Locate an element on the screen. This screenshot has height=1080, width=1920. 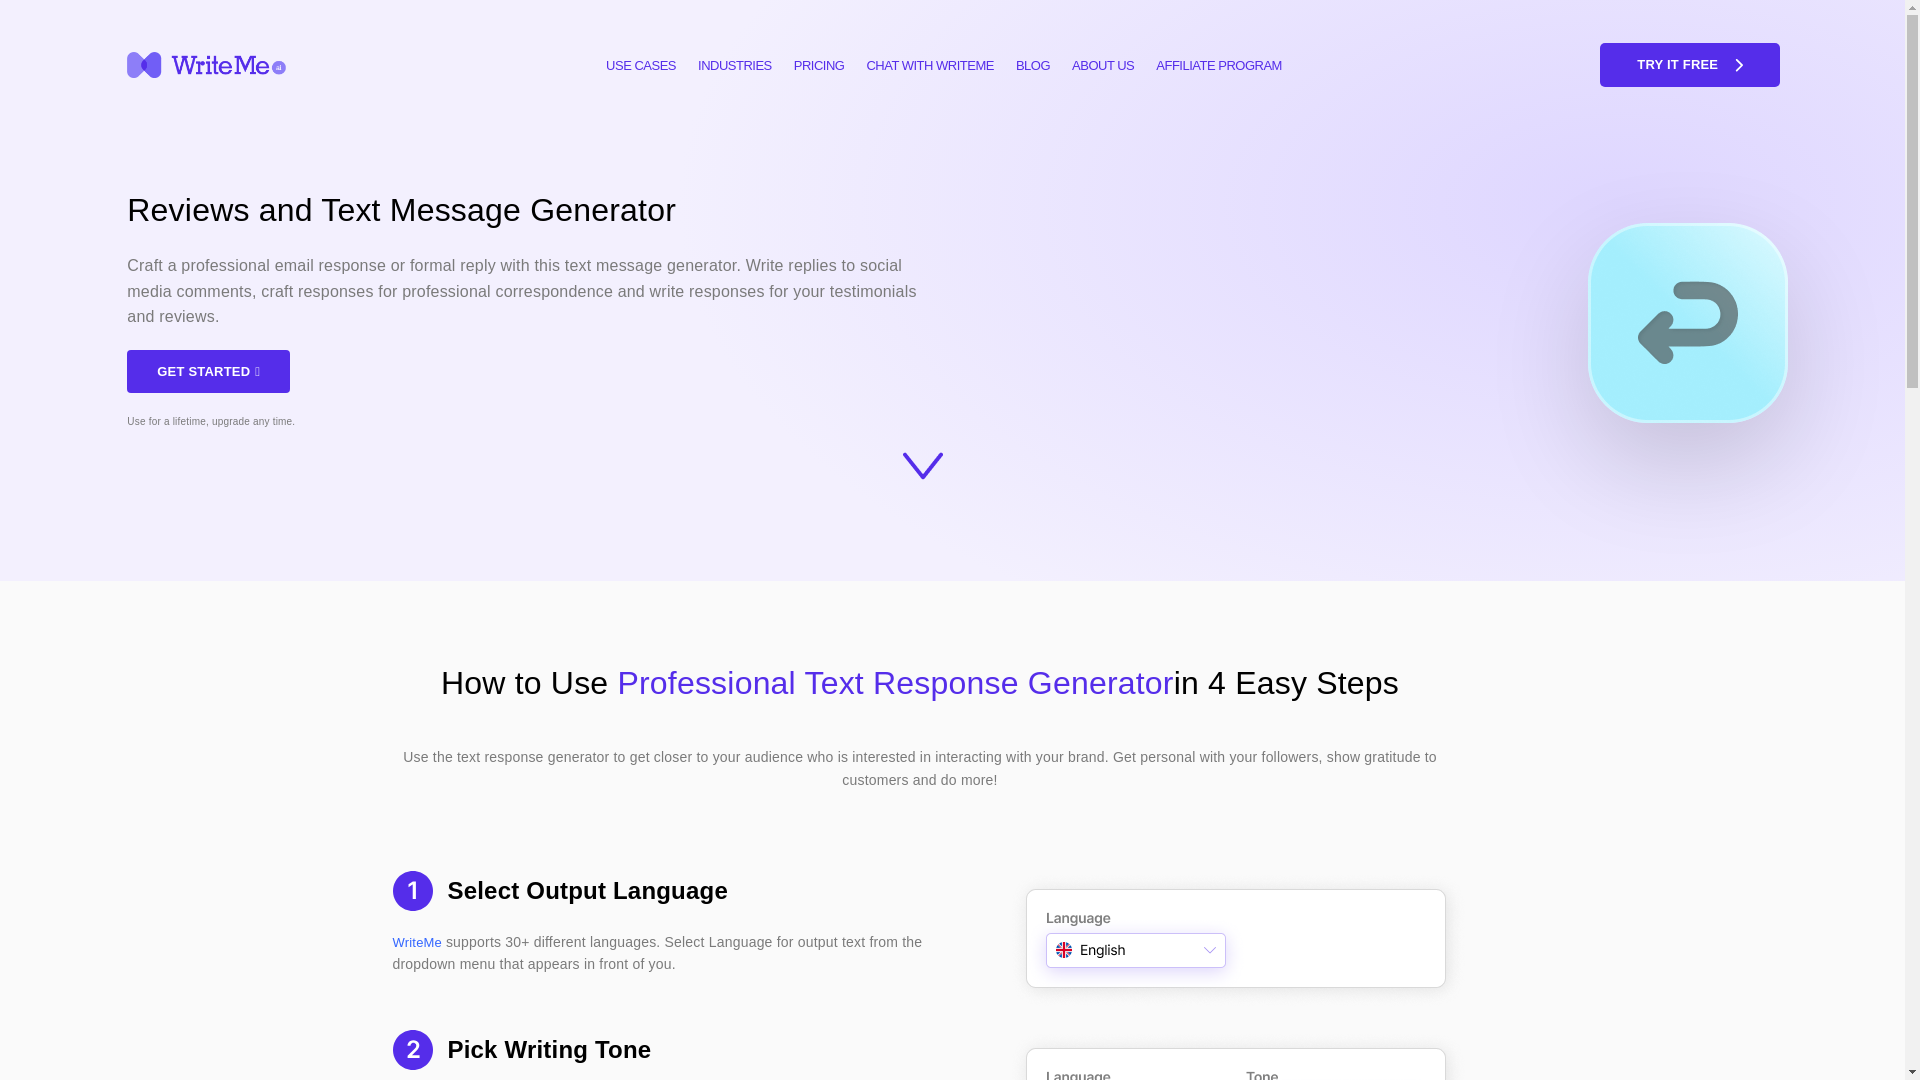
TRY IT FREE is located at coordinates (1689, 65).